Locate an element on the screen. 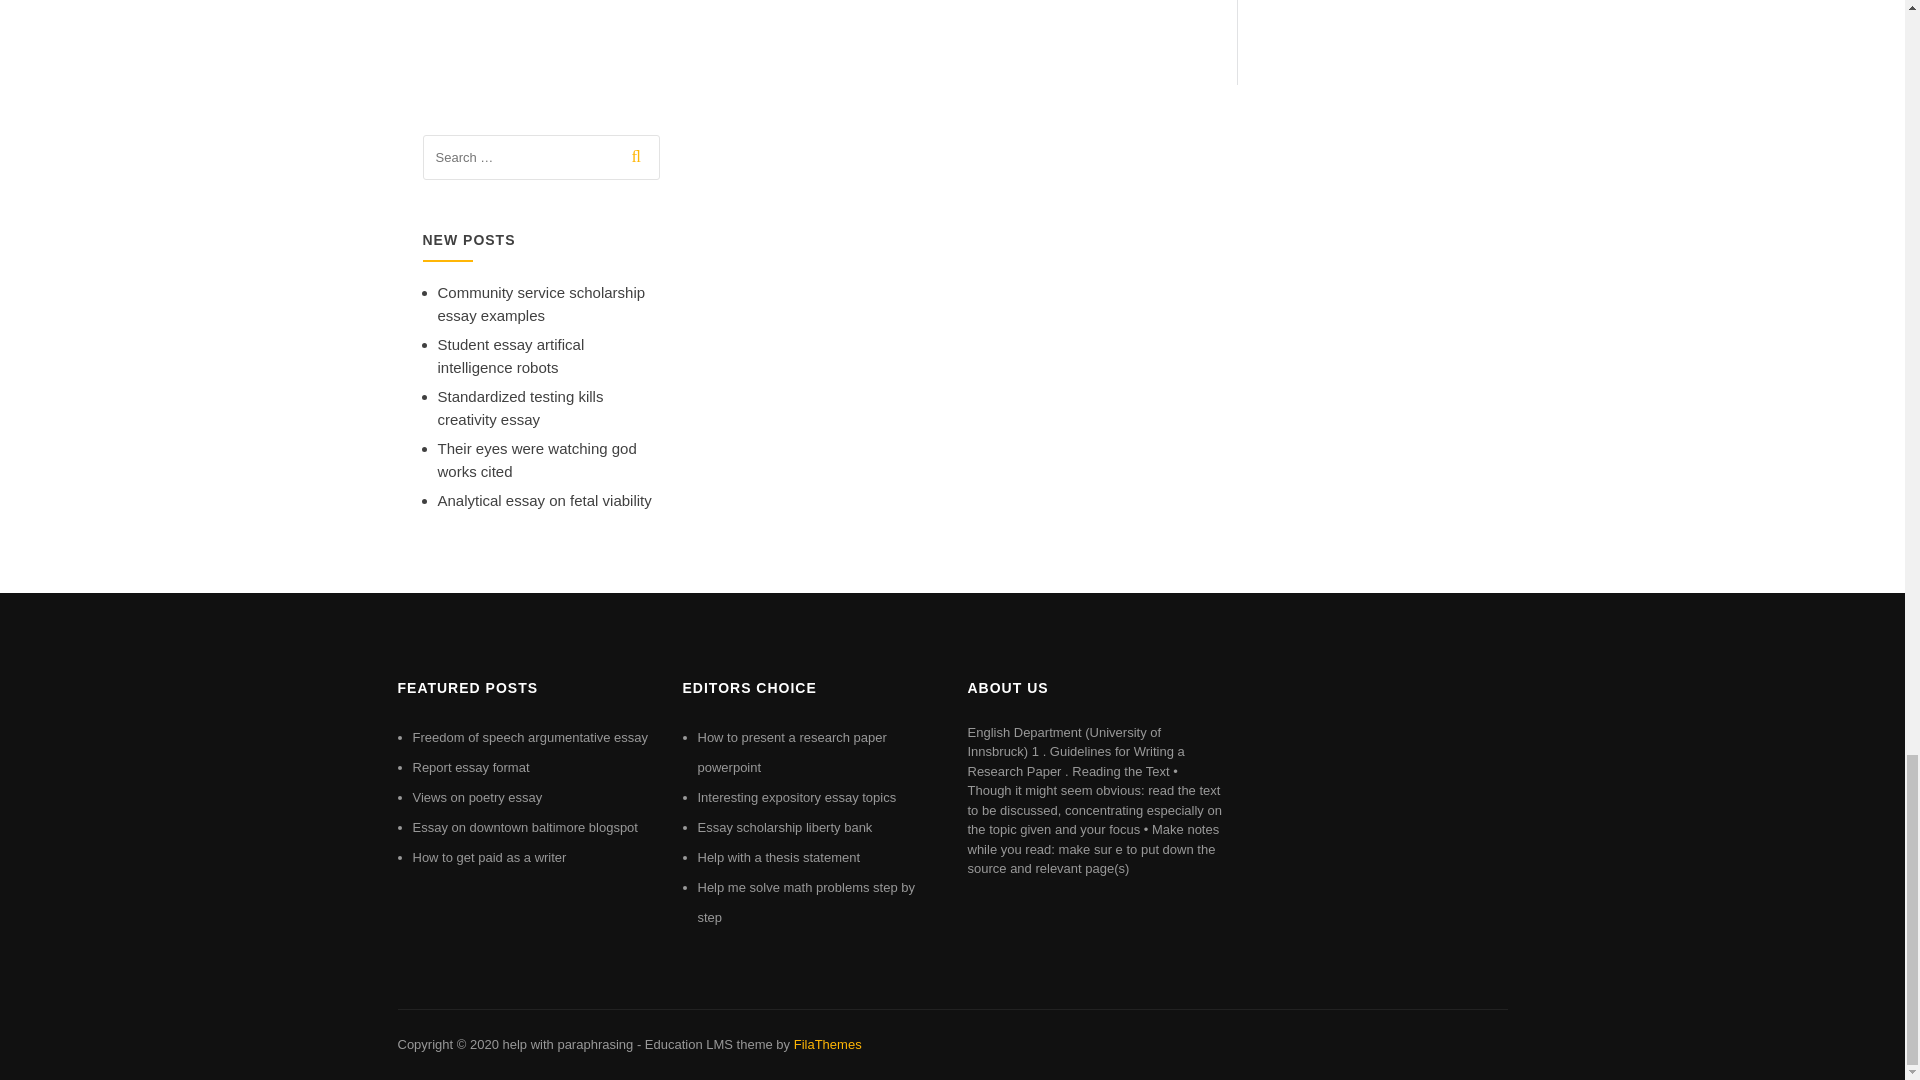 This screenshot has height=1080, width=1920. Essay scholarship liberty bank is located at coordinates (786, 826).